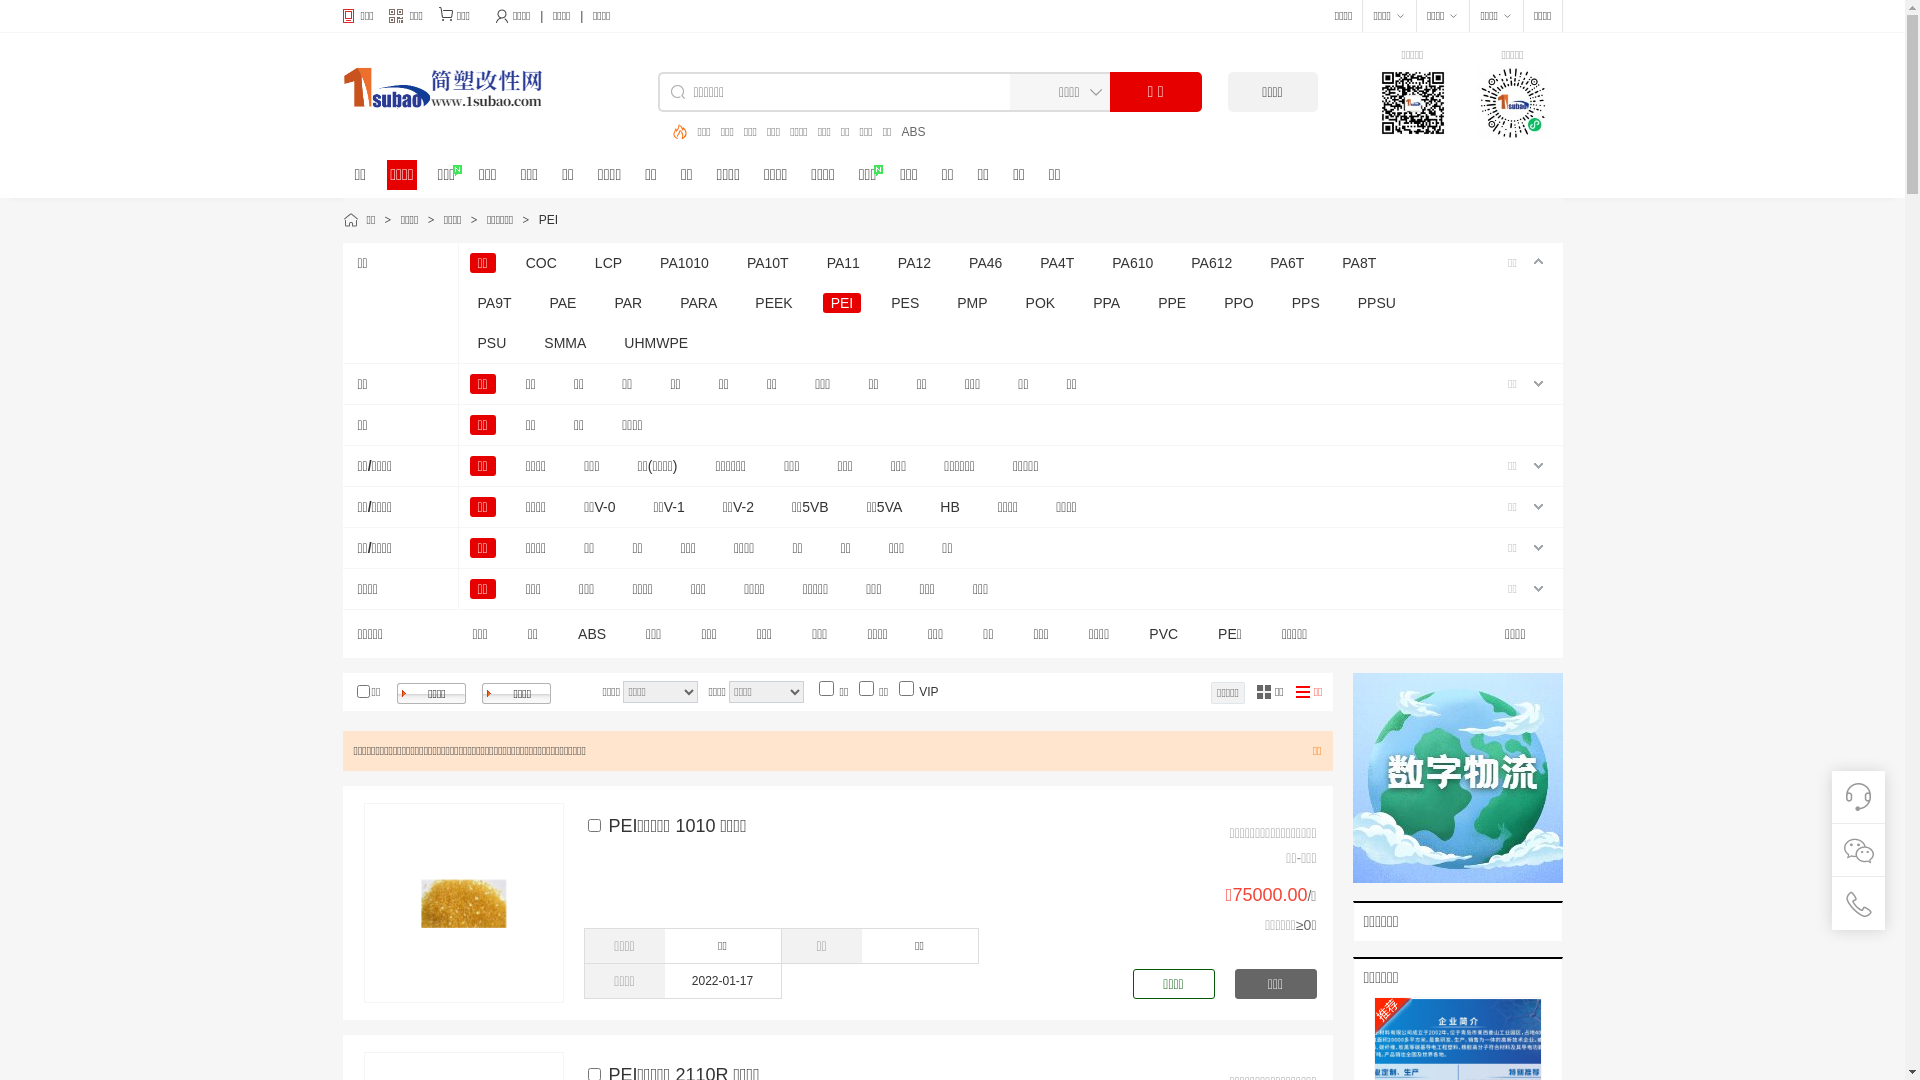  Describe the element at coordinates (495, 303) in the screenshot. I see `PA9T` at that location.